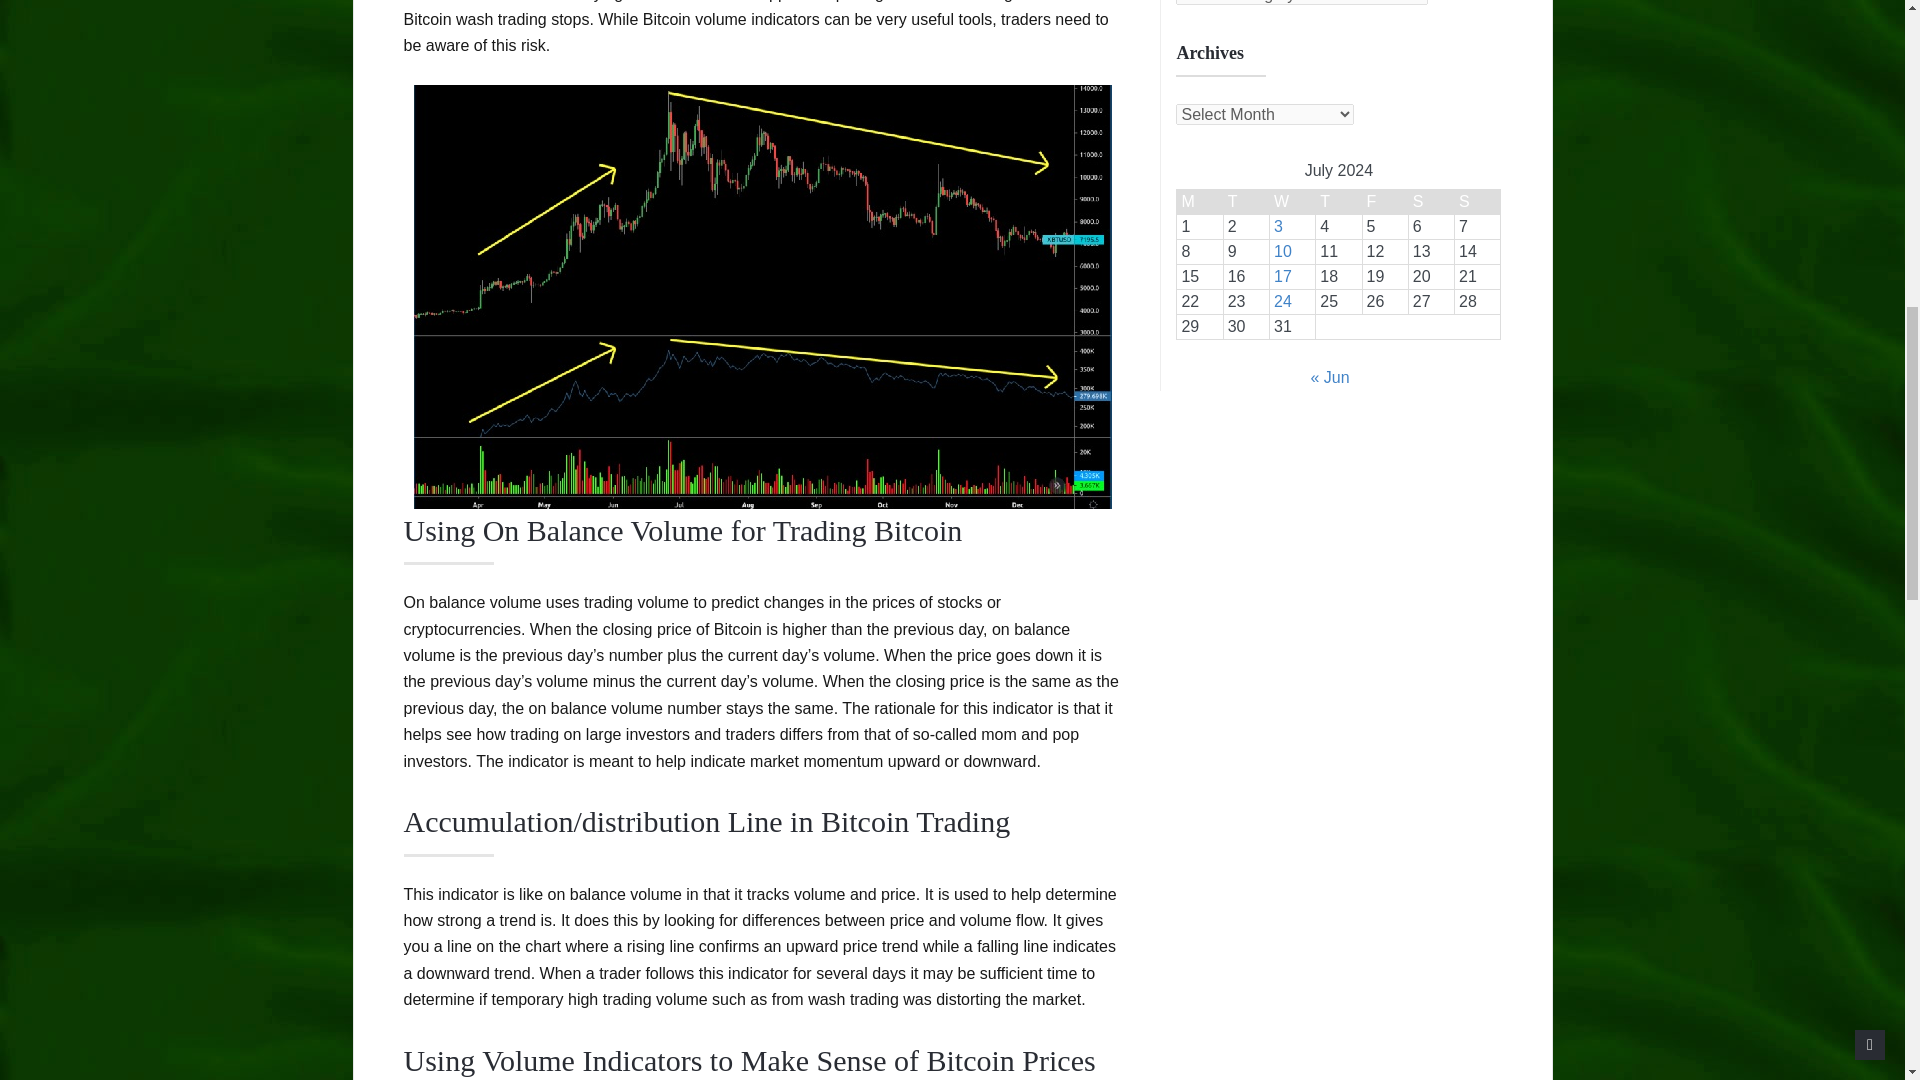 This screenshot has height=1080, width=1920. I want to click on 17, so click(1283, 276).